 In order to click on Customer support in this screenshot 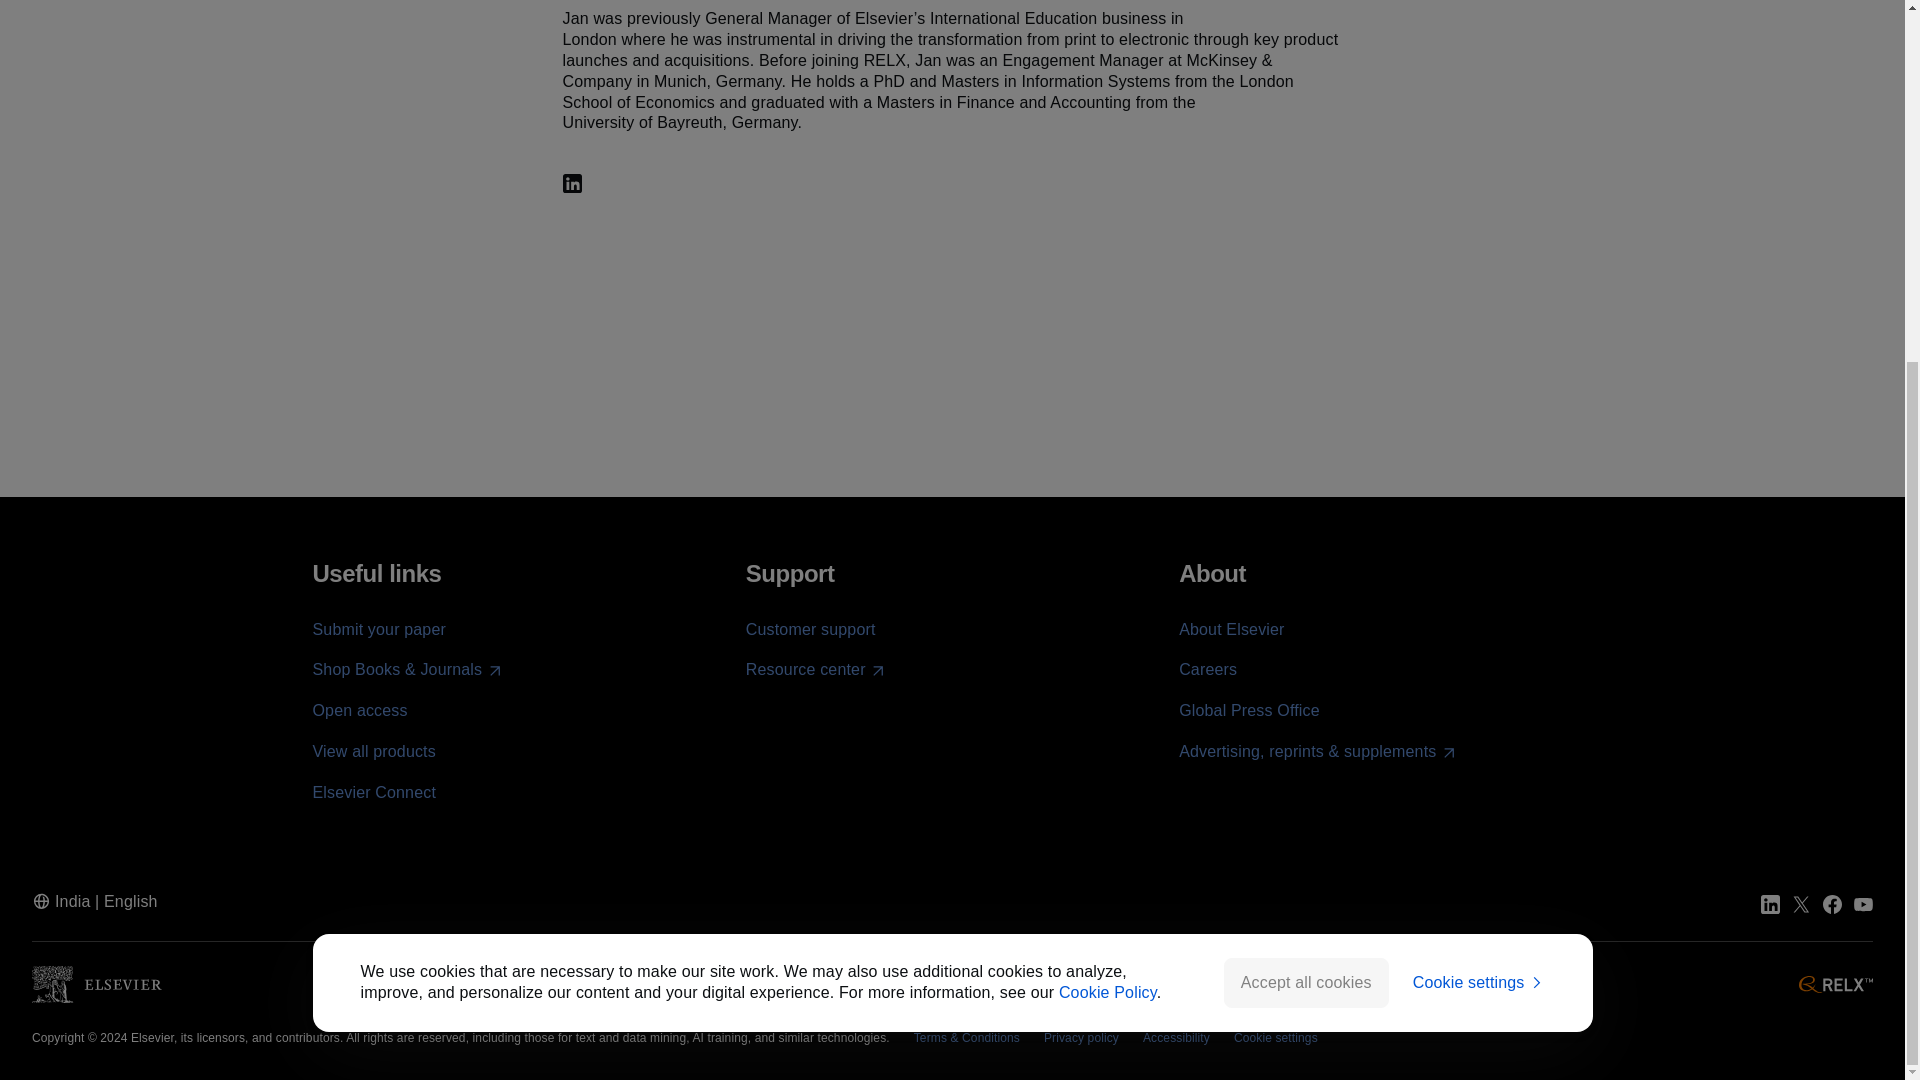, I will do `click(810, 630)`.